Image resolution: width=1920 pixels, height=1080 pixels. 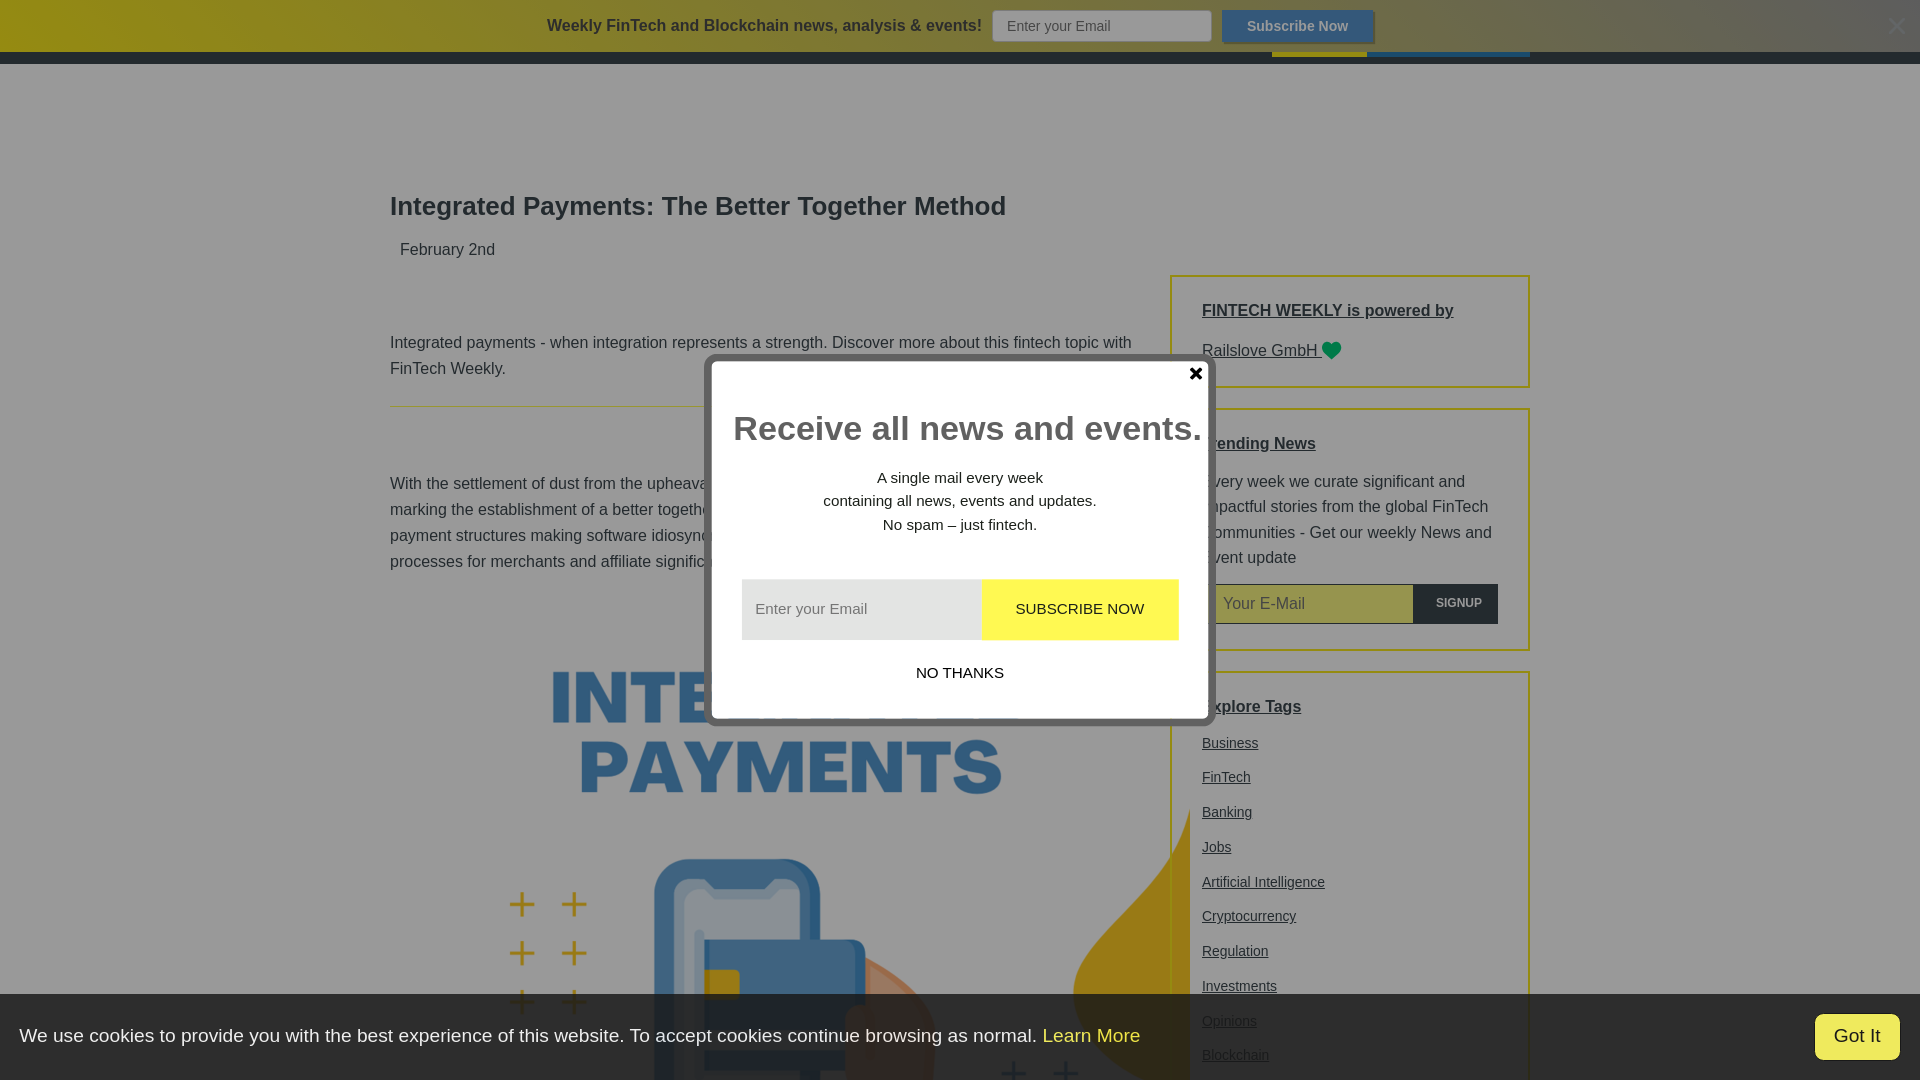 I want to click on Blockchain, so click(x=1235, y=1054).